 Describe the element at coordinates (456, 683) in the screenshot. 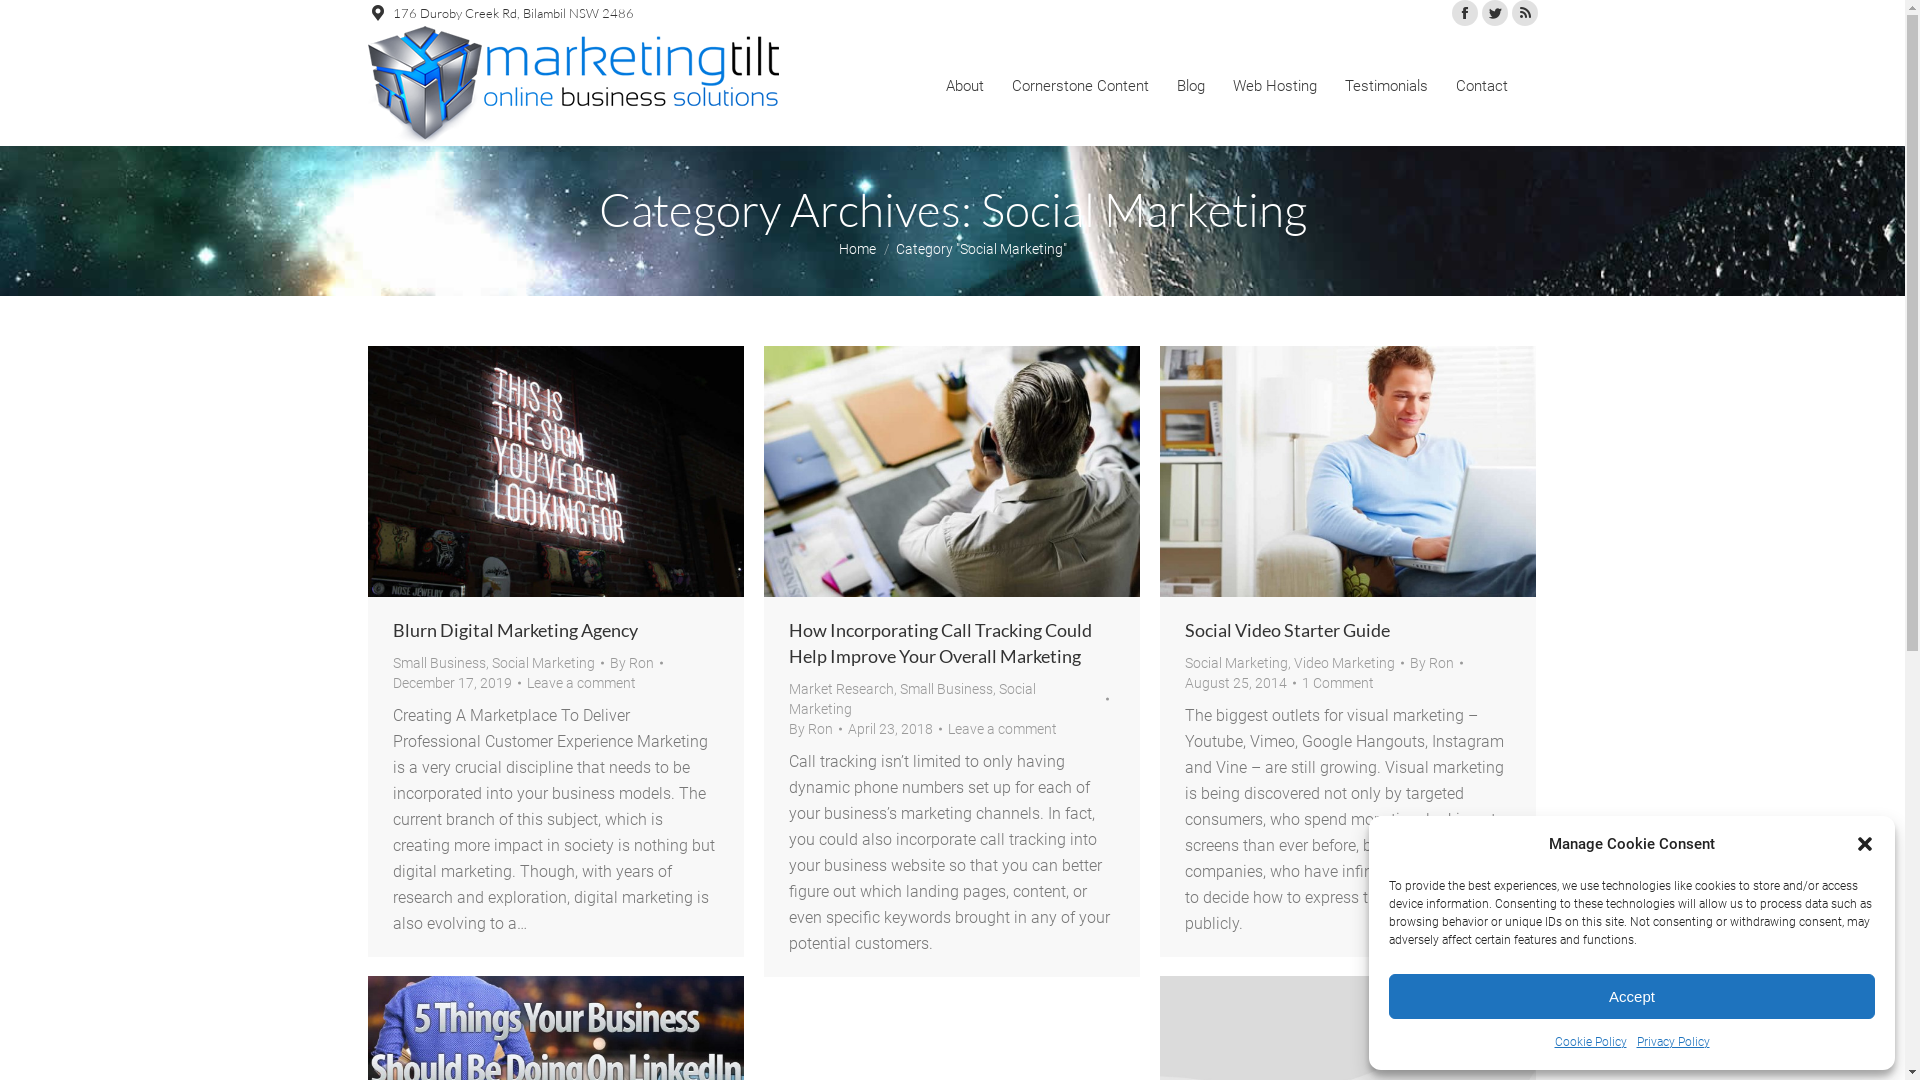

I see `December 17, 2019` at that location.